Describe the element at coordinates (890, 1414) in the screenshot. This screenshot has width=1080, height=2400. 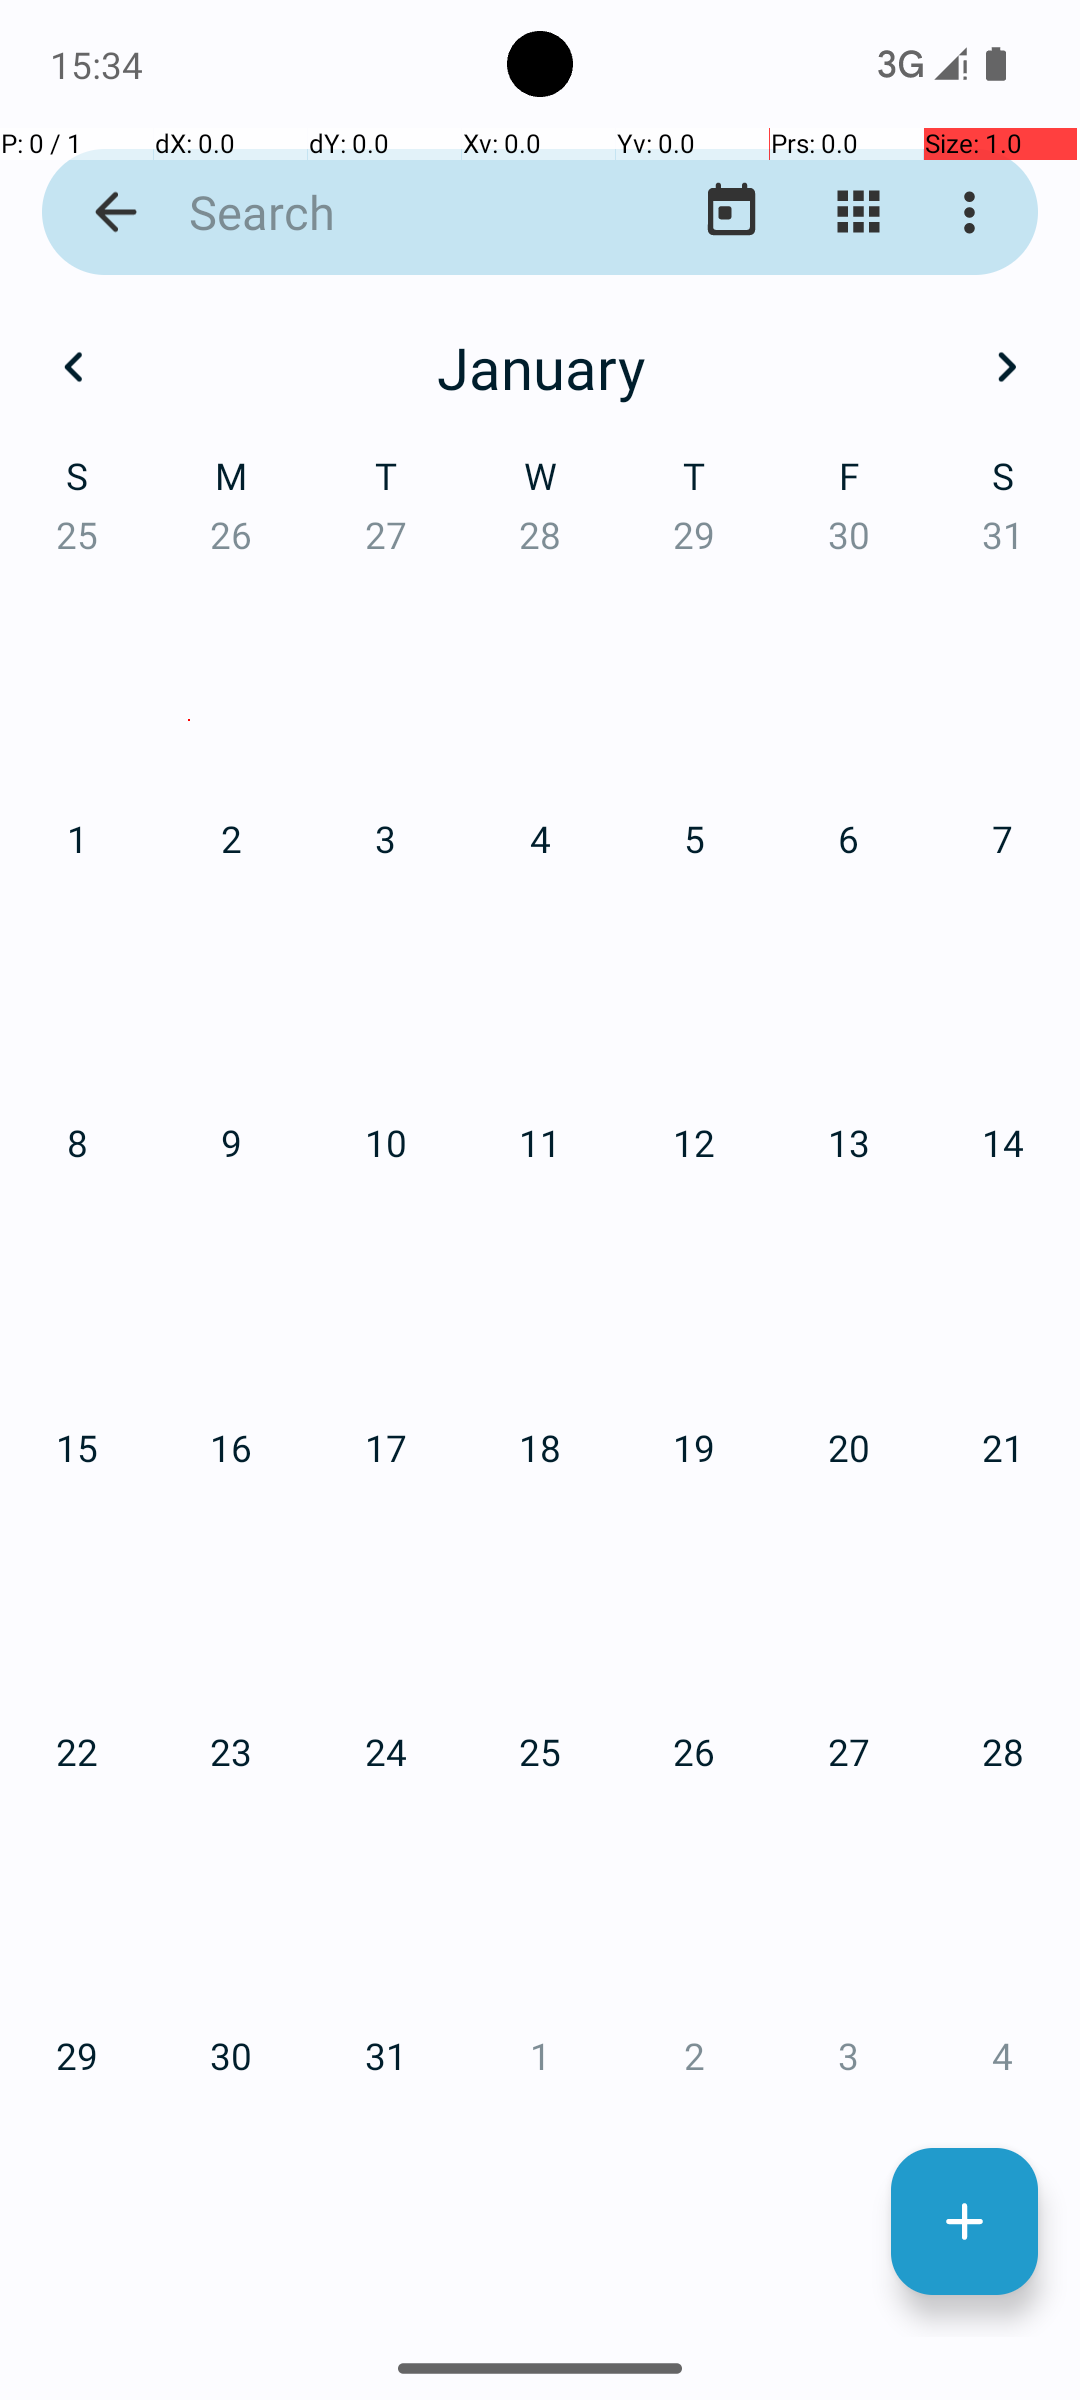
I see `SEPTEMBER` at that location.